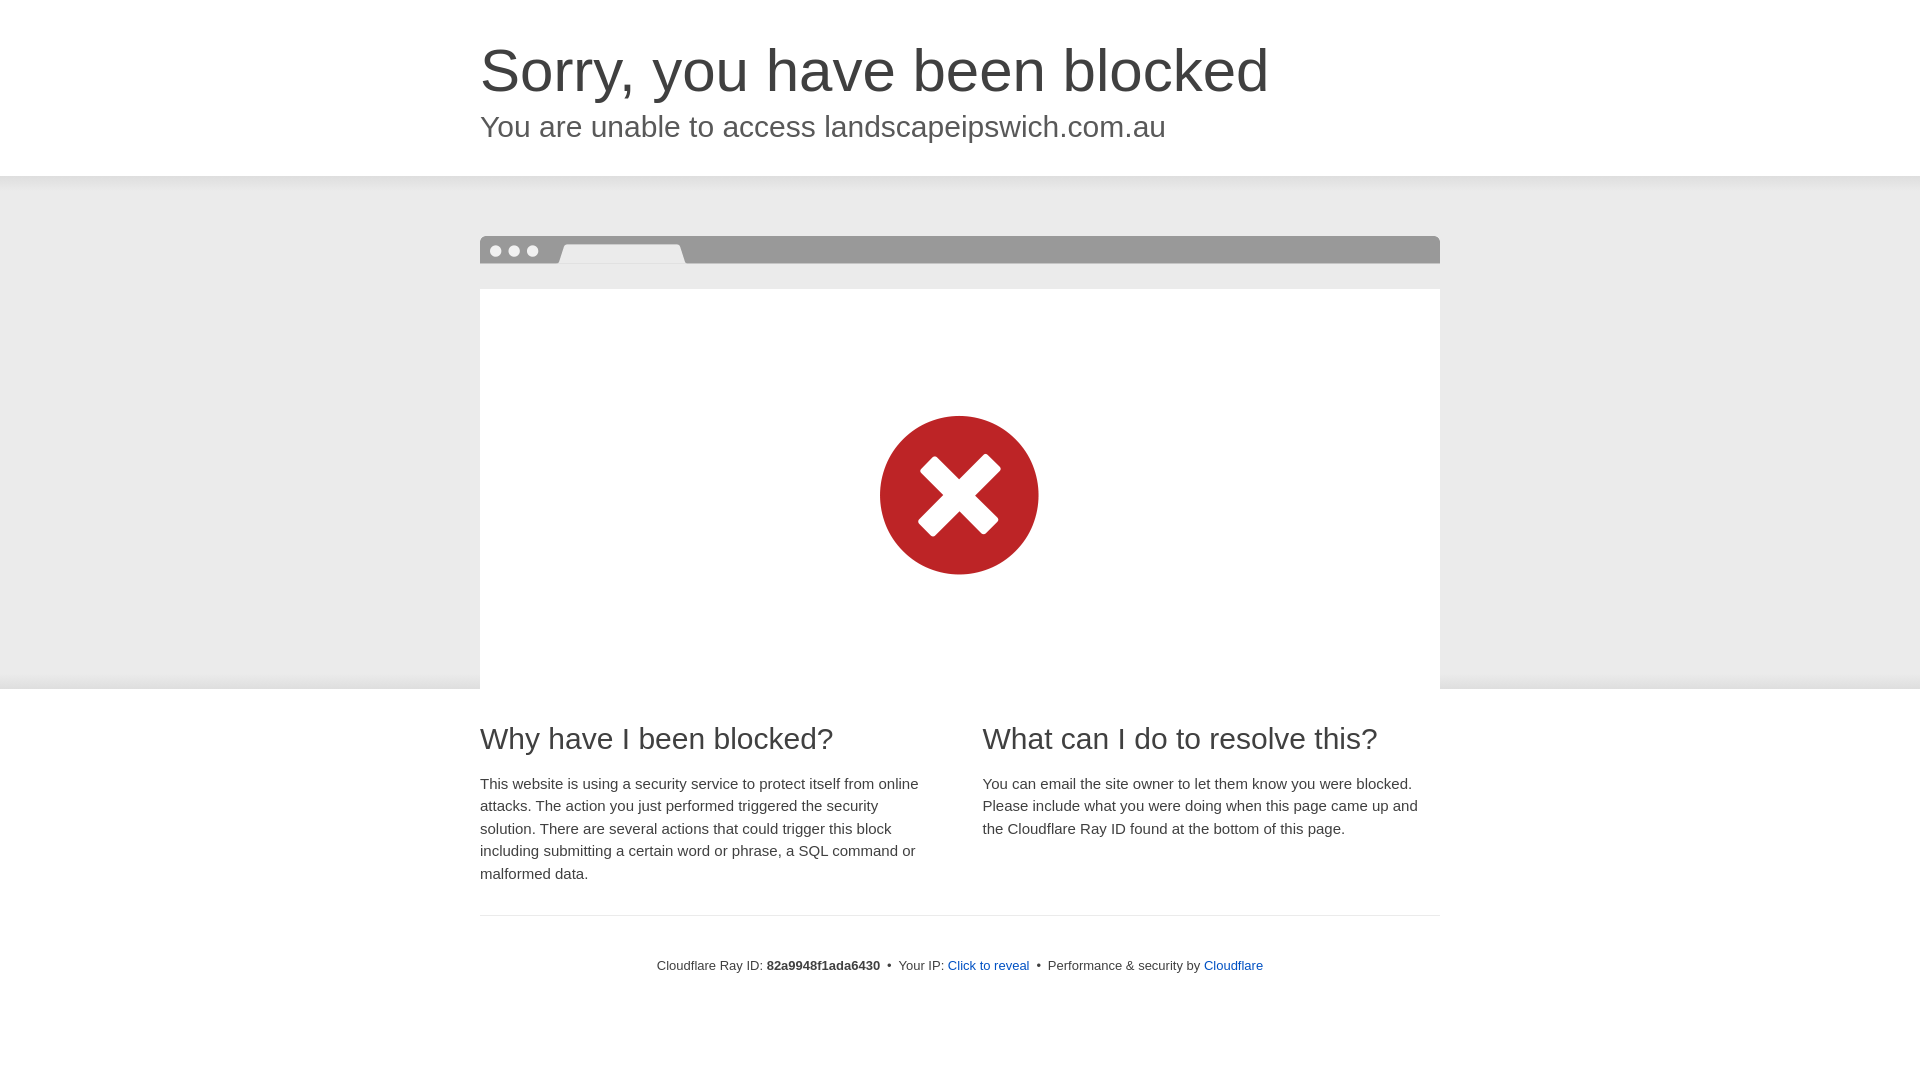  Describe the element at coordinates (1234, 966) in the screenshot. I see `Cloudflare` at that location.